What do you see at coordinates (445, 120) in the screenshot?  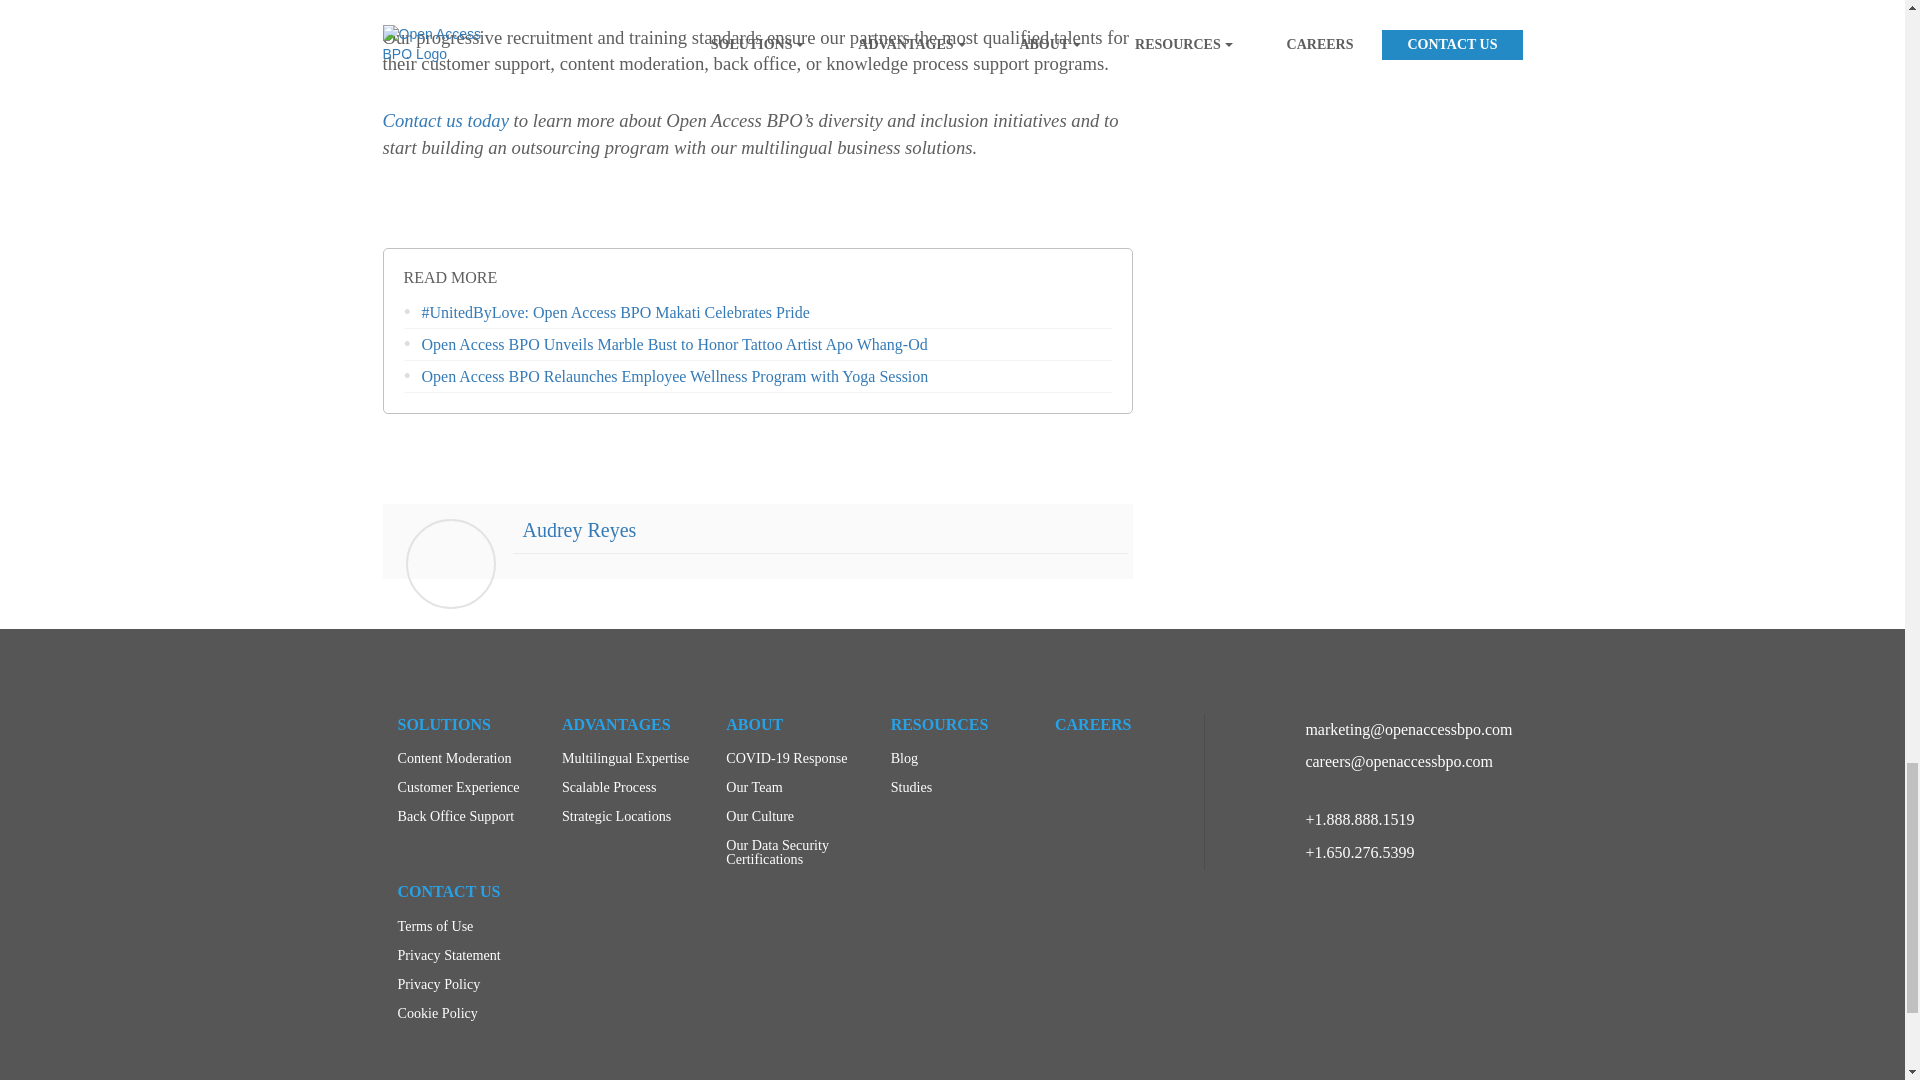 I see `Contact us today` at bounding box center [445, 120].